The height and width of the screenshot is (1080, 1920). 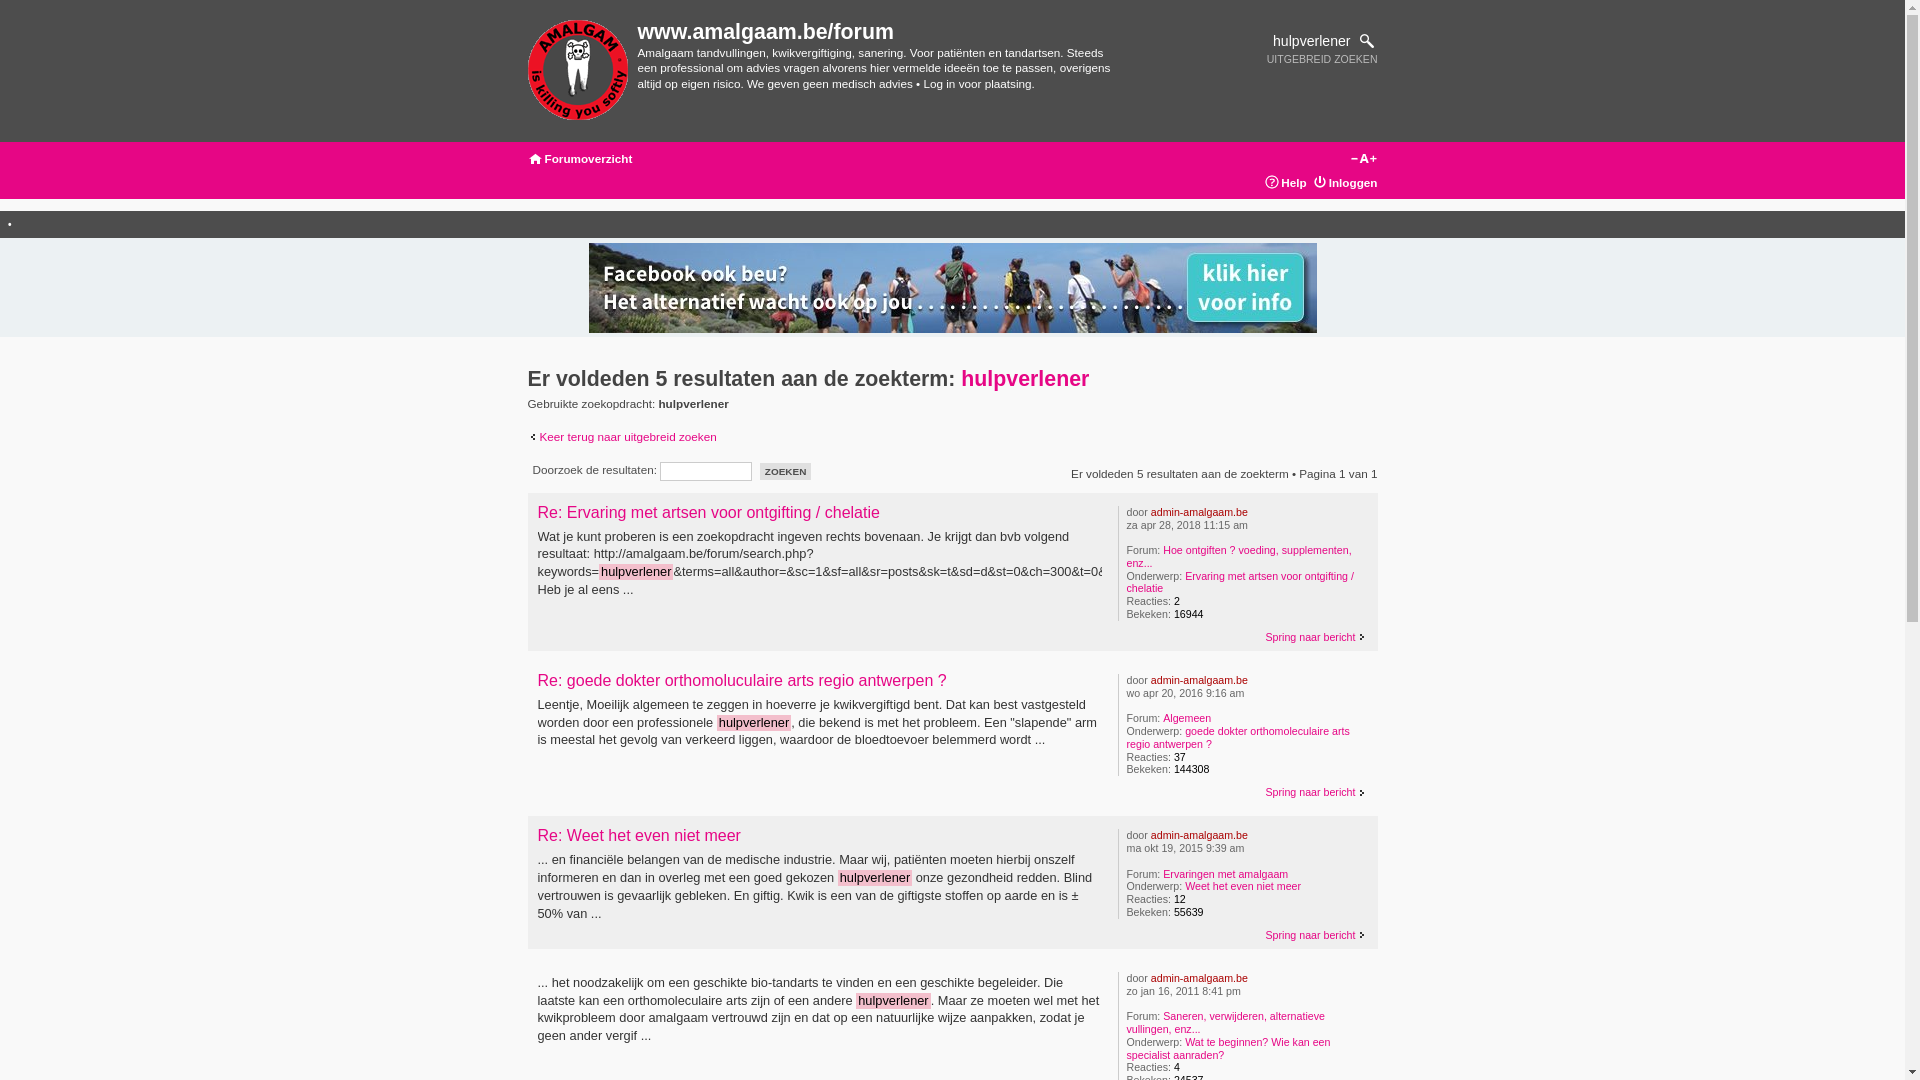 What do you see at coordinates (1238, 738) in the screenshot?
I see `goede dokter orthomoleculaire arts regio antwerpen ?` at bounding box center [1238, 738].